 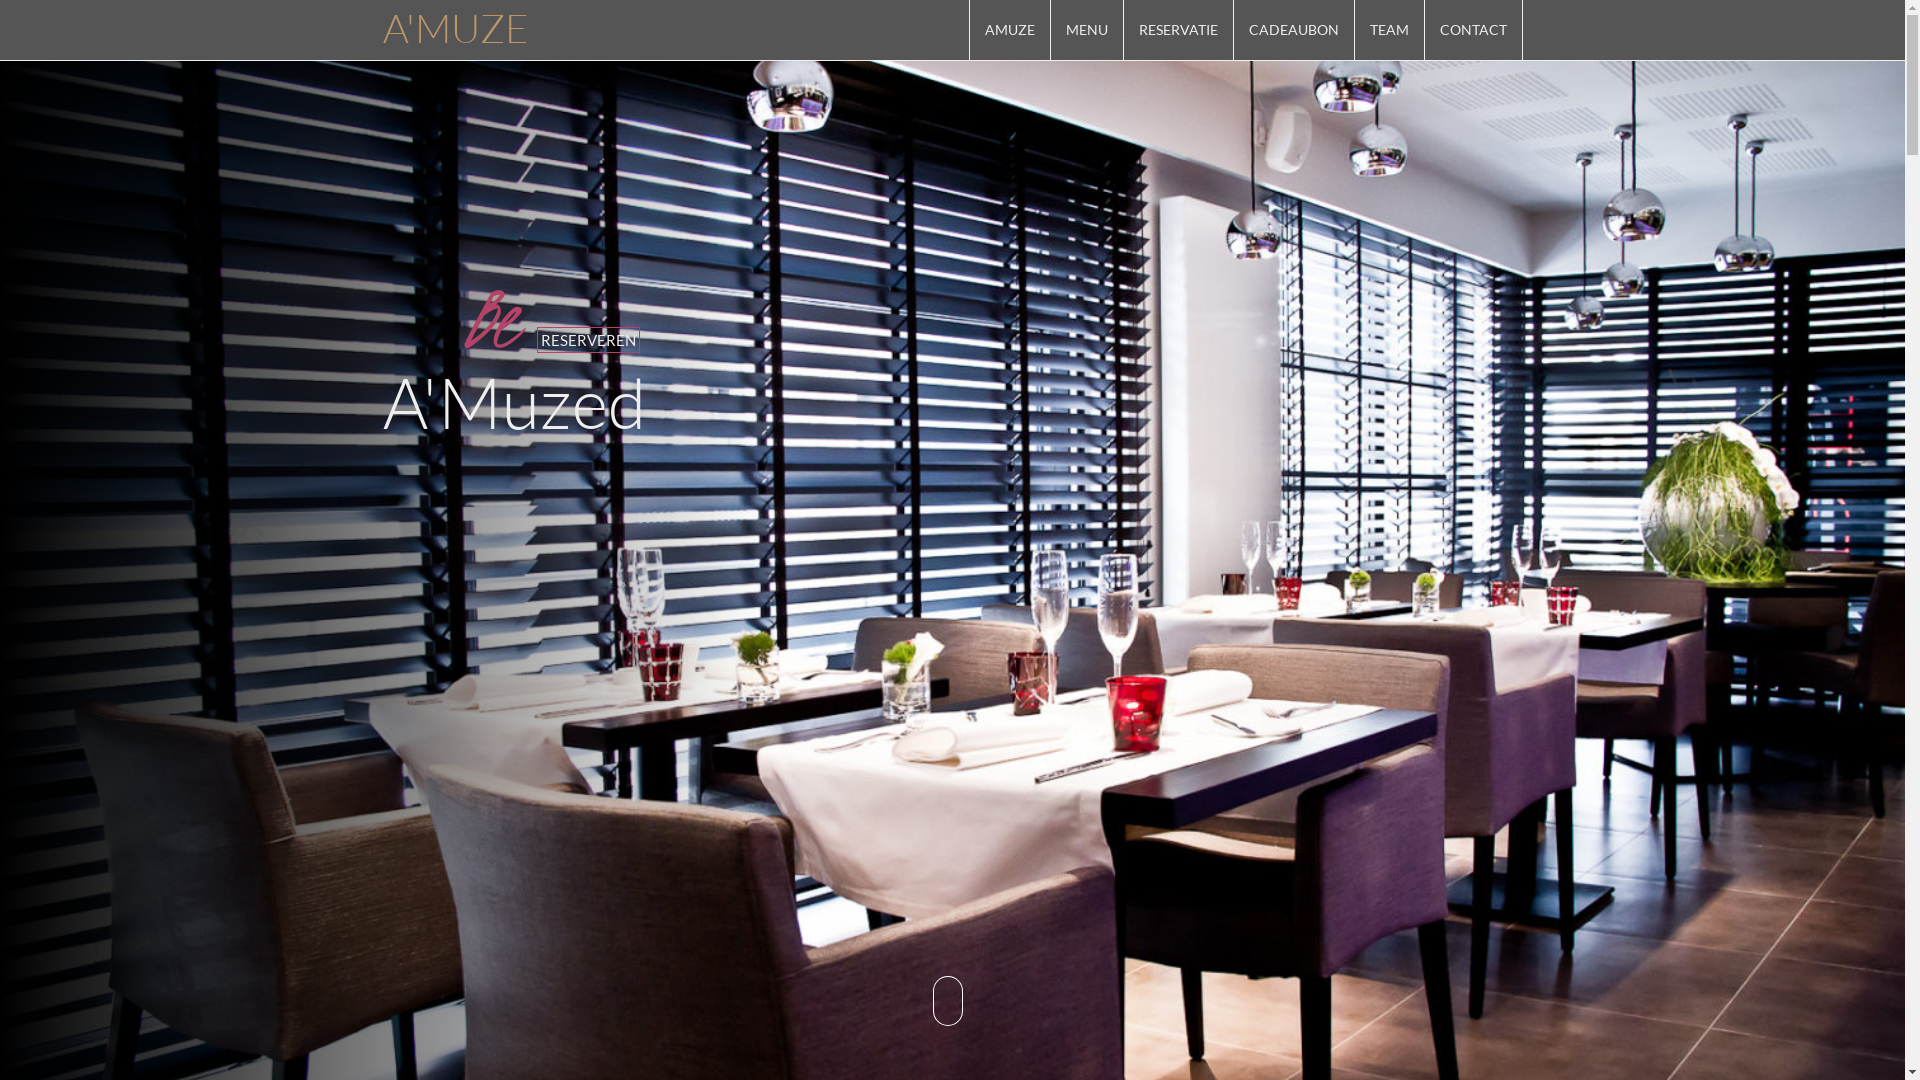 I want to click on RESERVEREN, so click(x=588, y=340).